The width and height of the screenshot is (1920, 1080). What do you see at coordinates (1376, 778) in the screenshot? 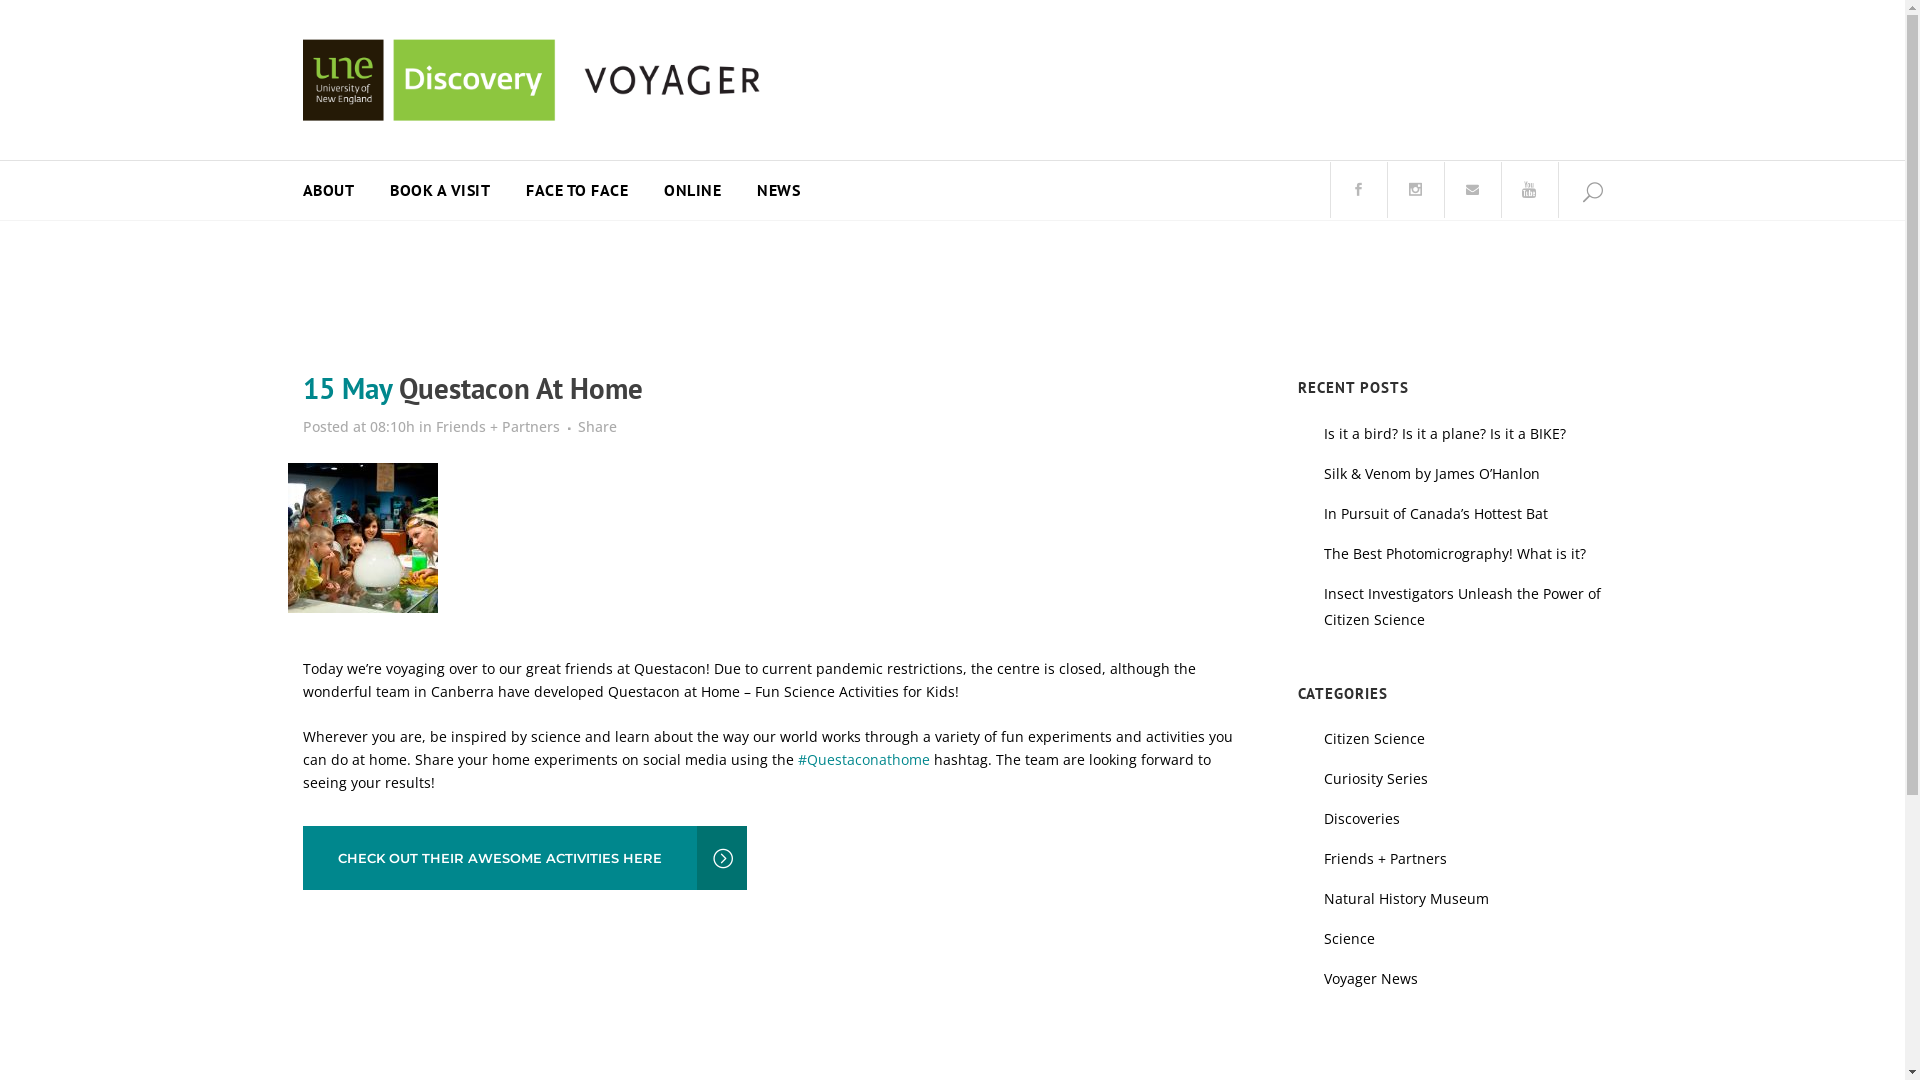
I see `Curiosity Series` at bounding box center [1376, 778].